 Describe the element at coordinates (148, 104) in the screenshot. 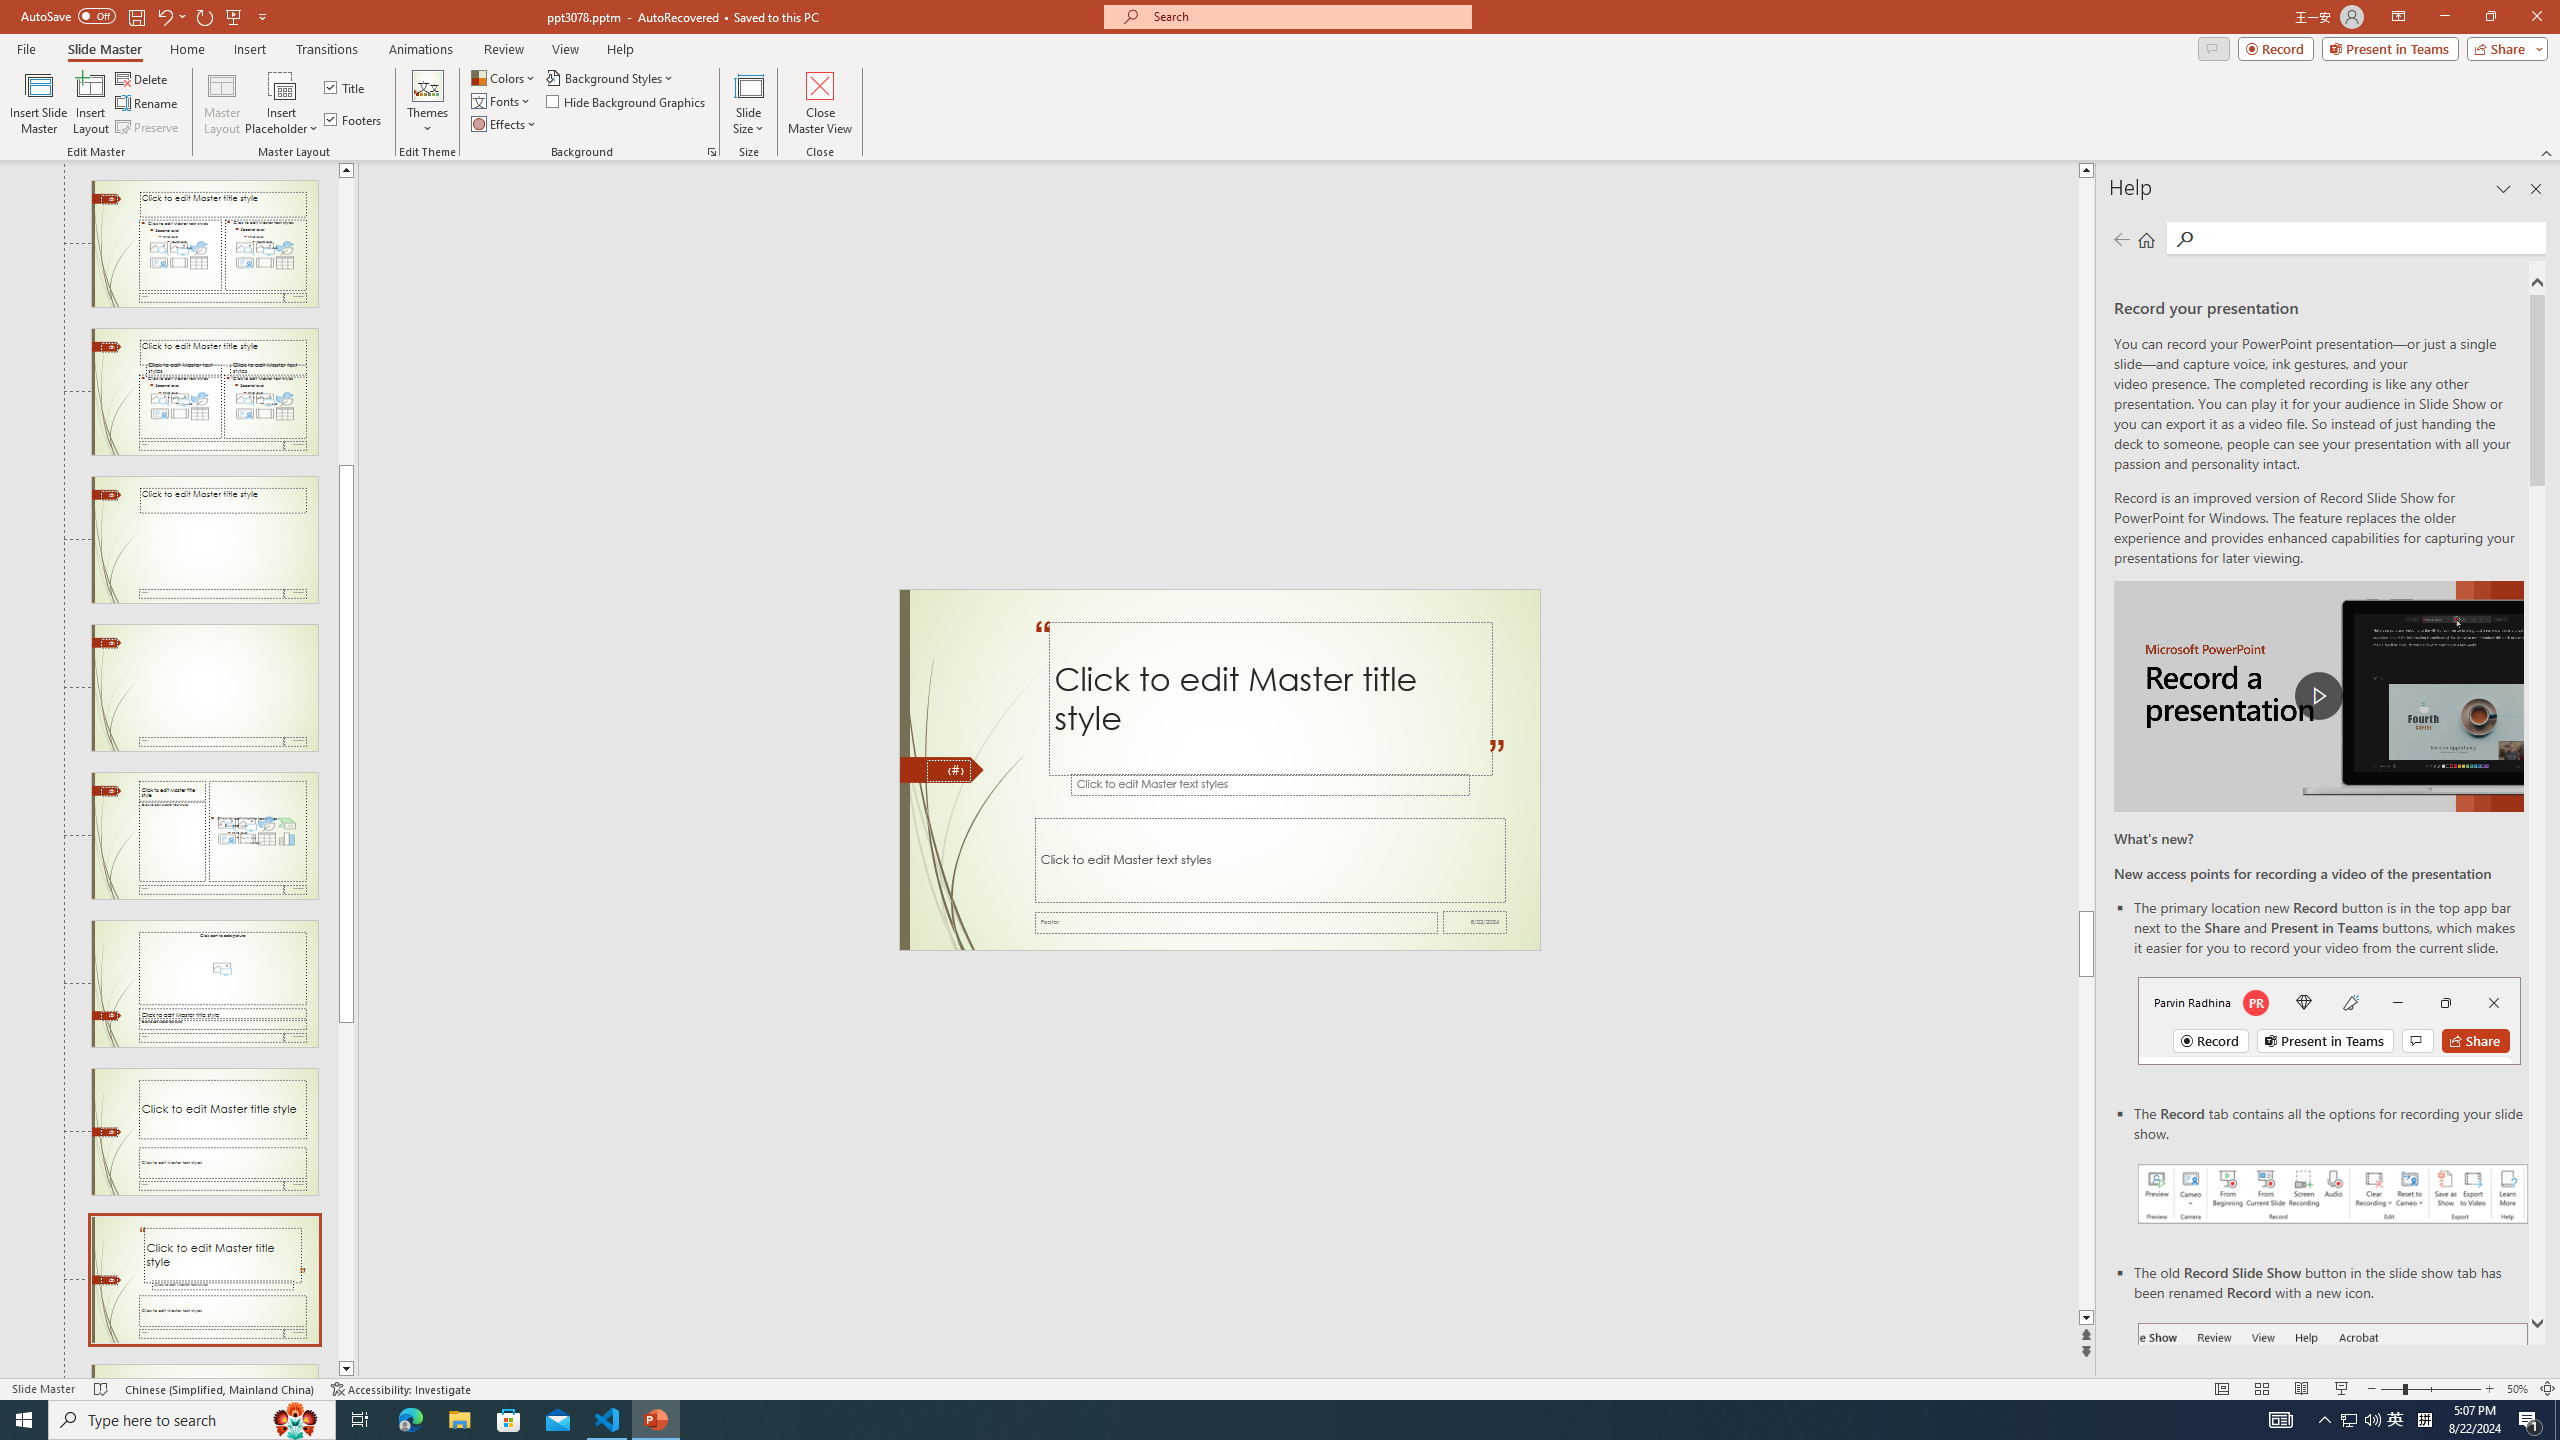

I see `Rename` at that location.